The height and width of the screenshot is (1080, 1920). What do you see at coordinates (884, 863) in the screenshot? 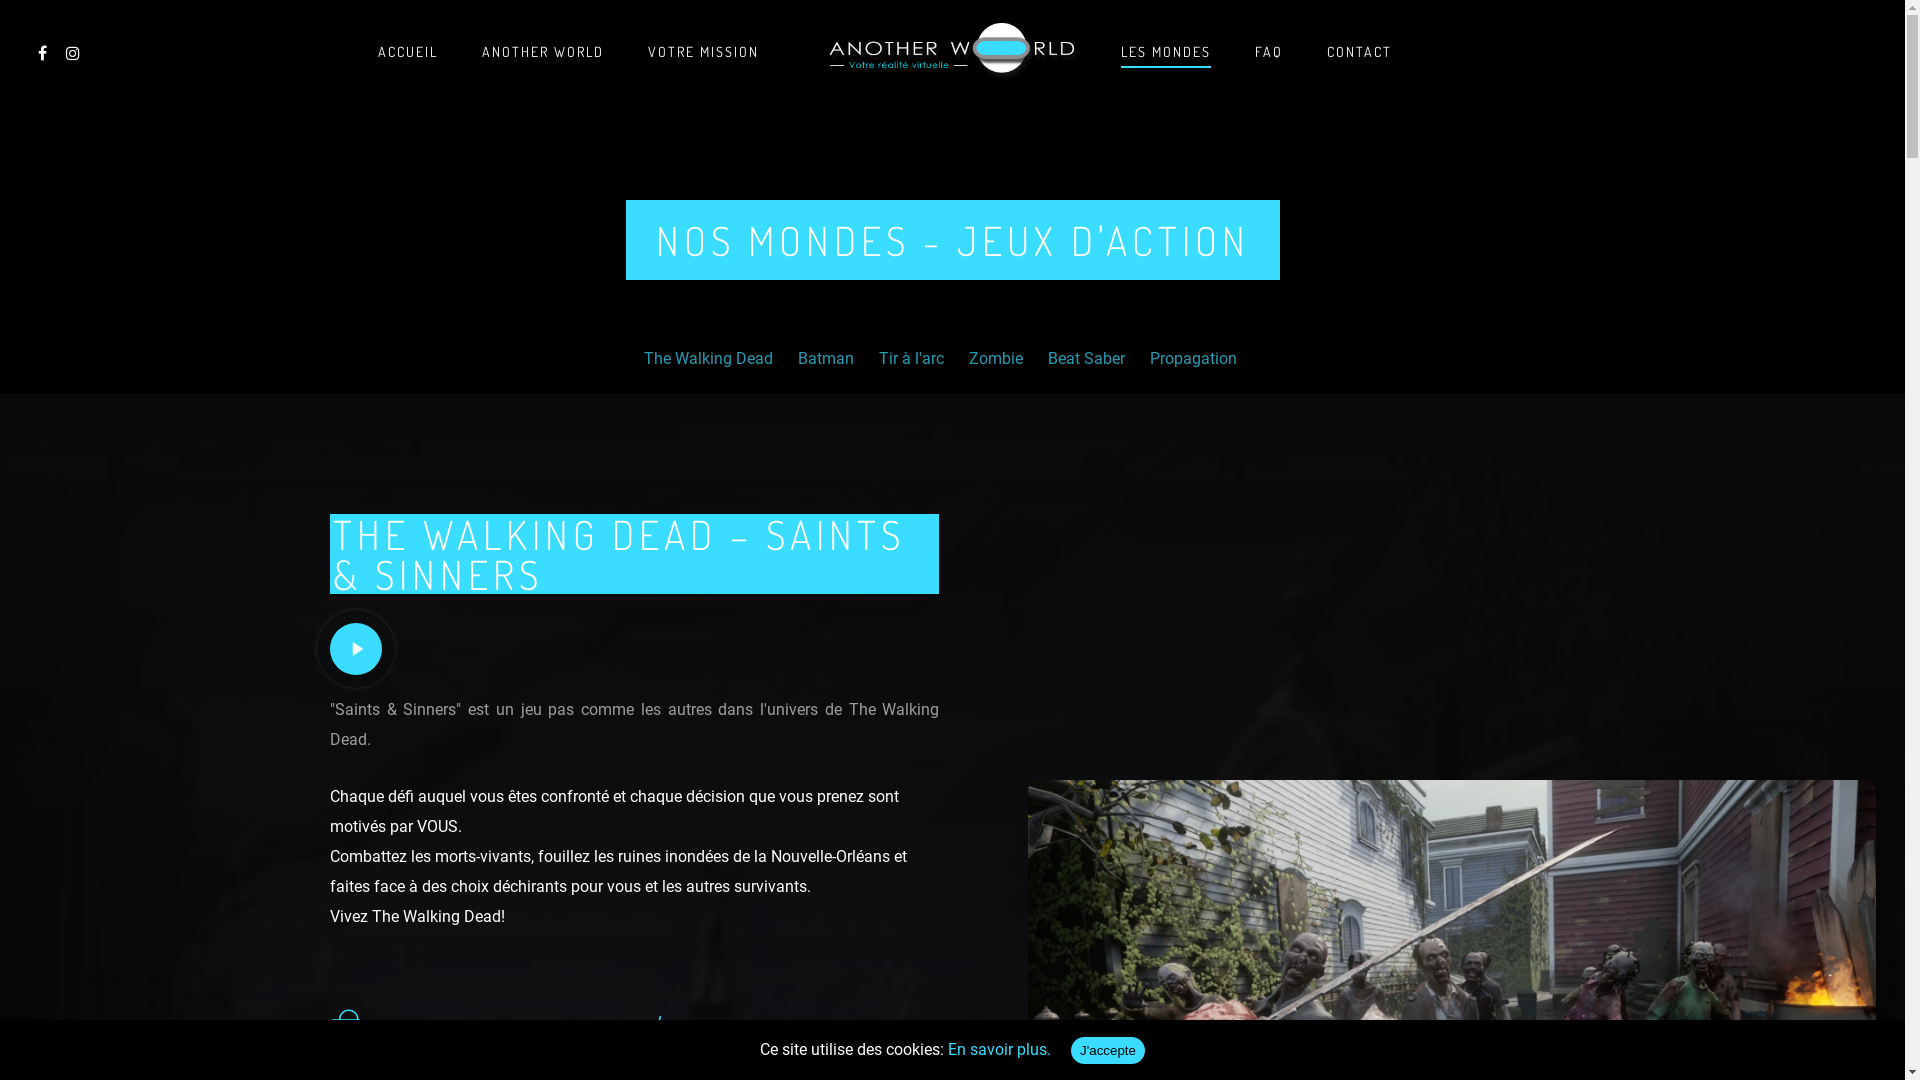
I see `info@anotherworld.be` at bounding box center [884, 863].